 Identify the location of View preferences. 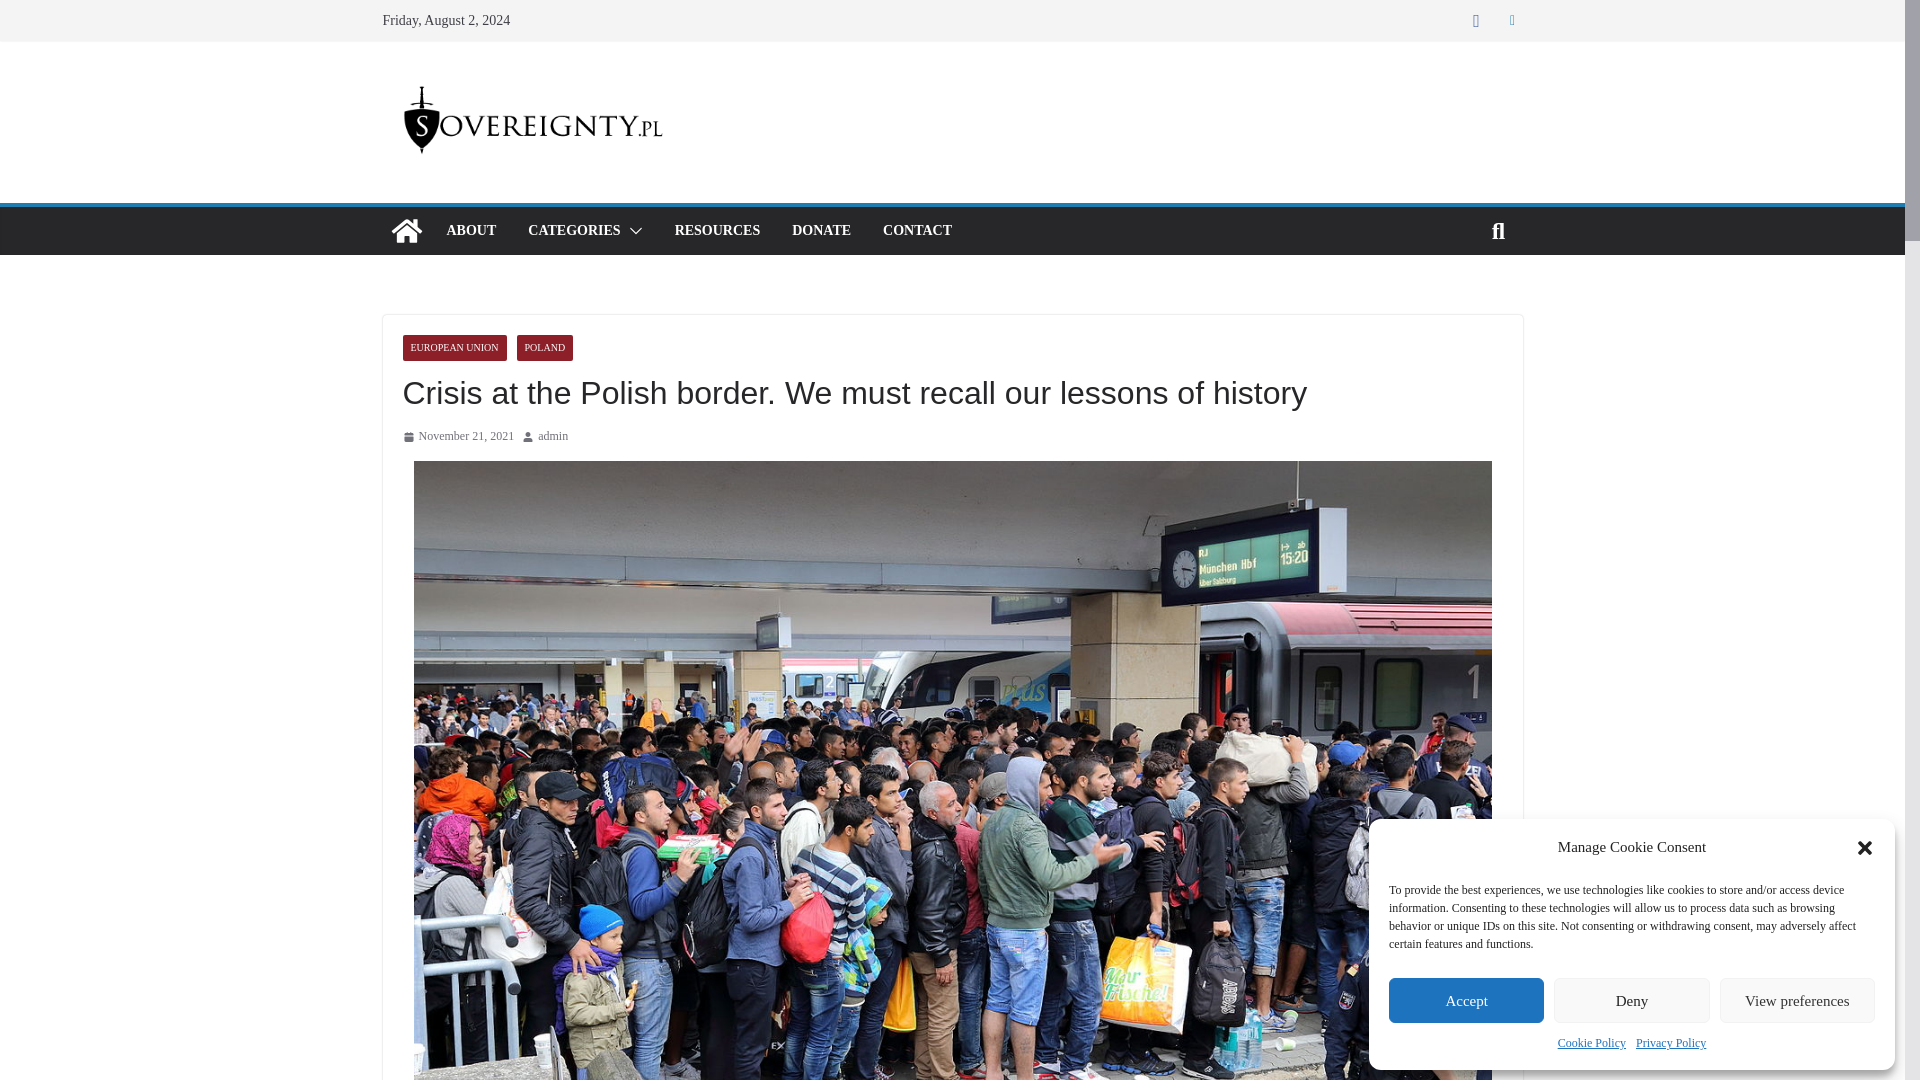
(1798, 1000).